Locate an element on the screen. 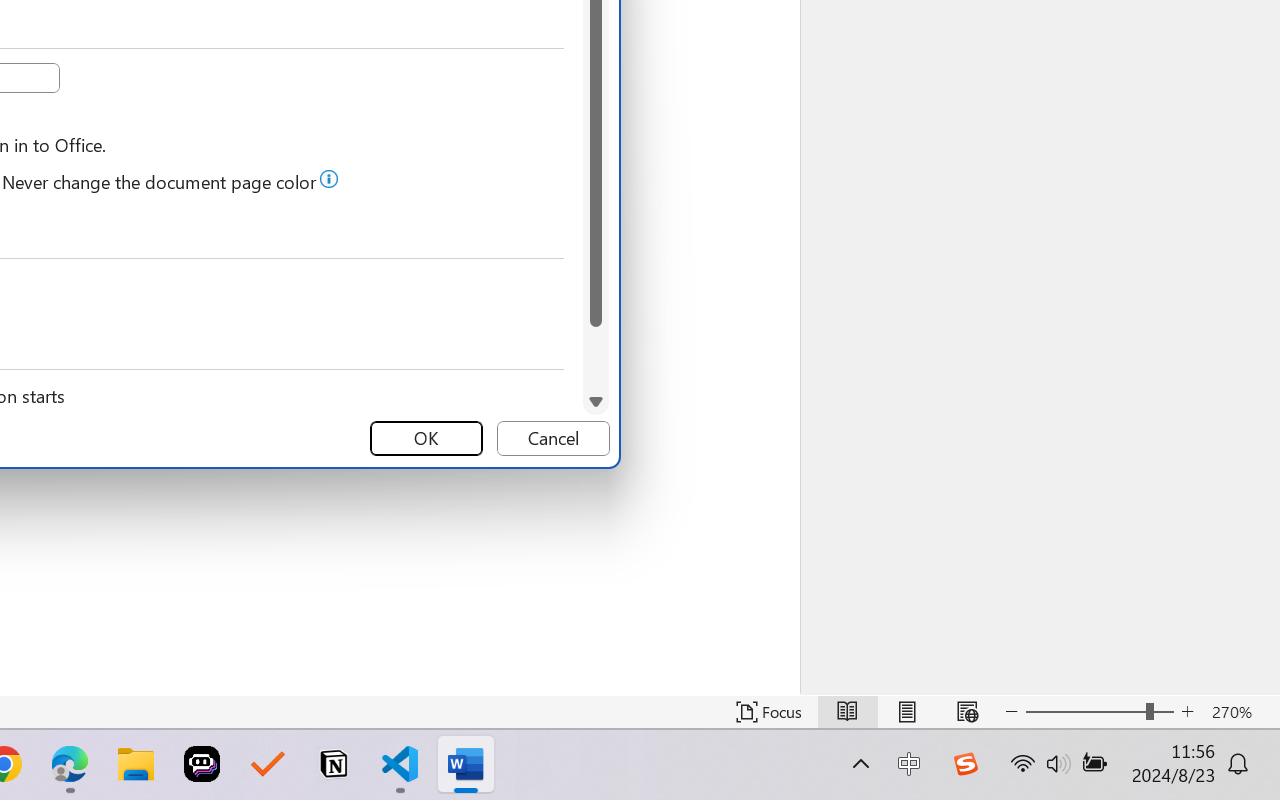  Decrease Text Size is located at coordinates (1012, 712).